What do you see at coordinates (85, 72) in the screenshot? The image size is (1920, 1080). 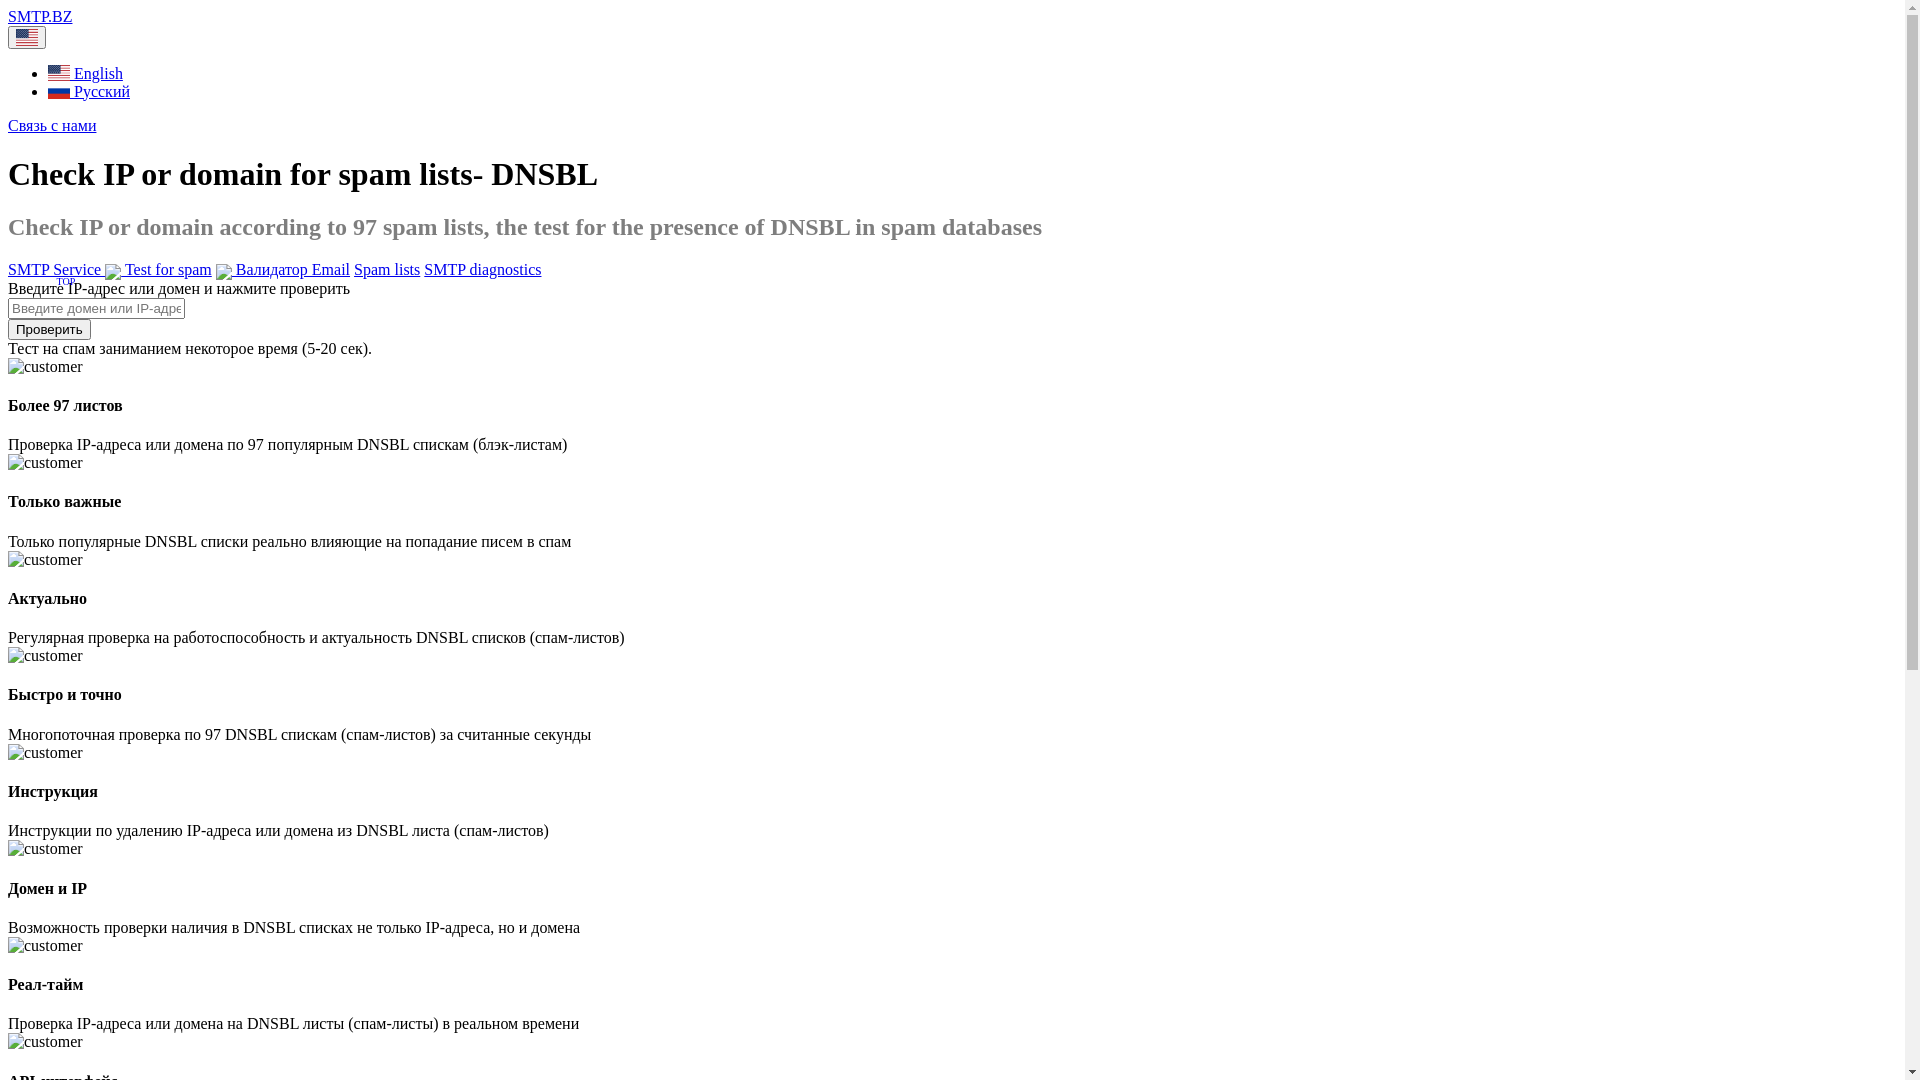 I see `English` at bounding box center [85, 72].